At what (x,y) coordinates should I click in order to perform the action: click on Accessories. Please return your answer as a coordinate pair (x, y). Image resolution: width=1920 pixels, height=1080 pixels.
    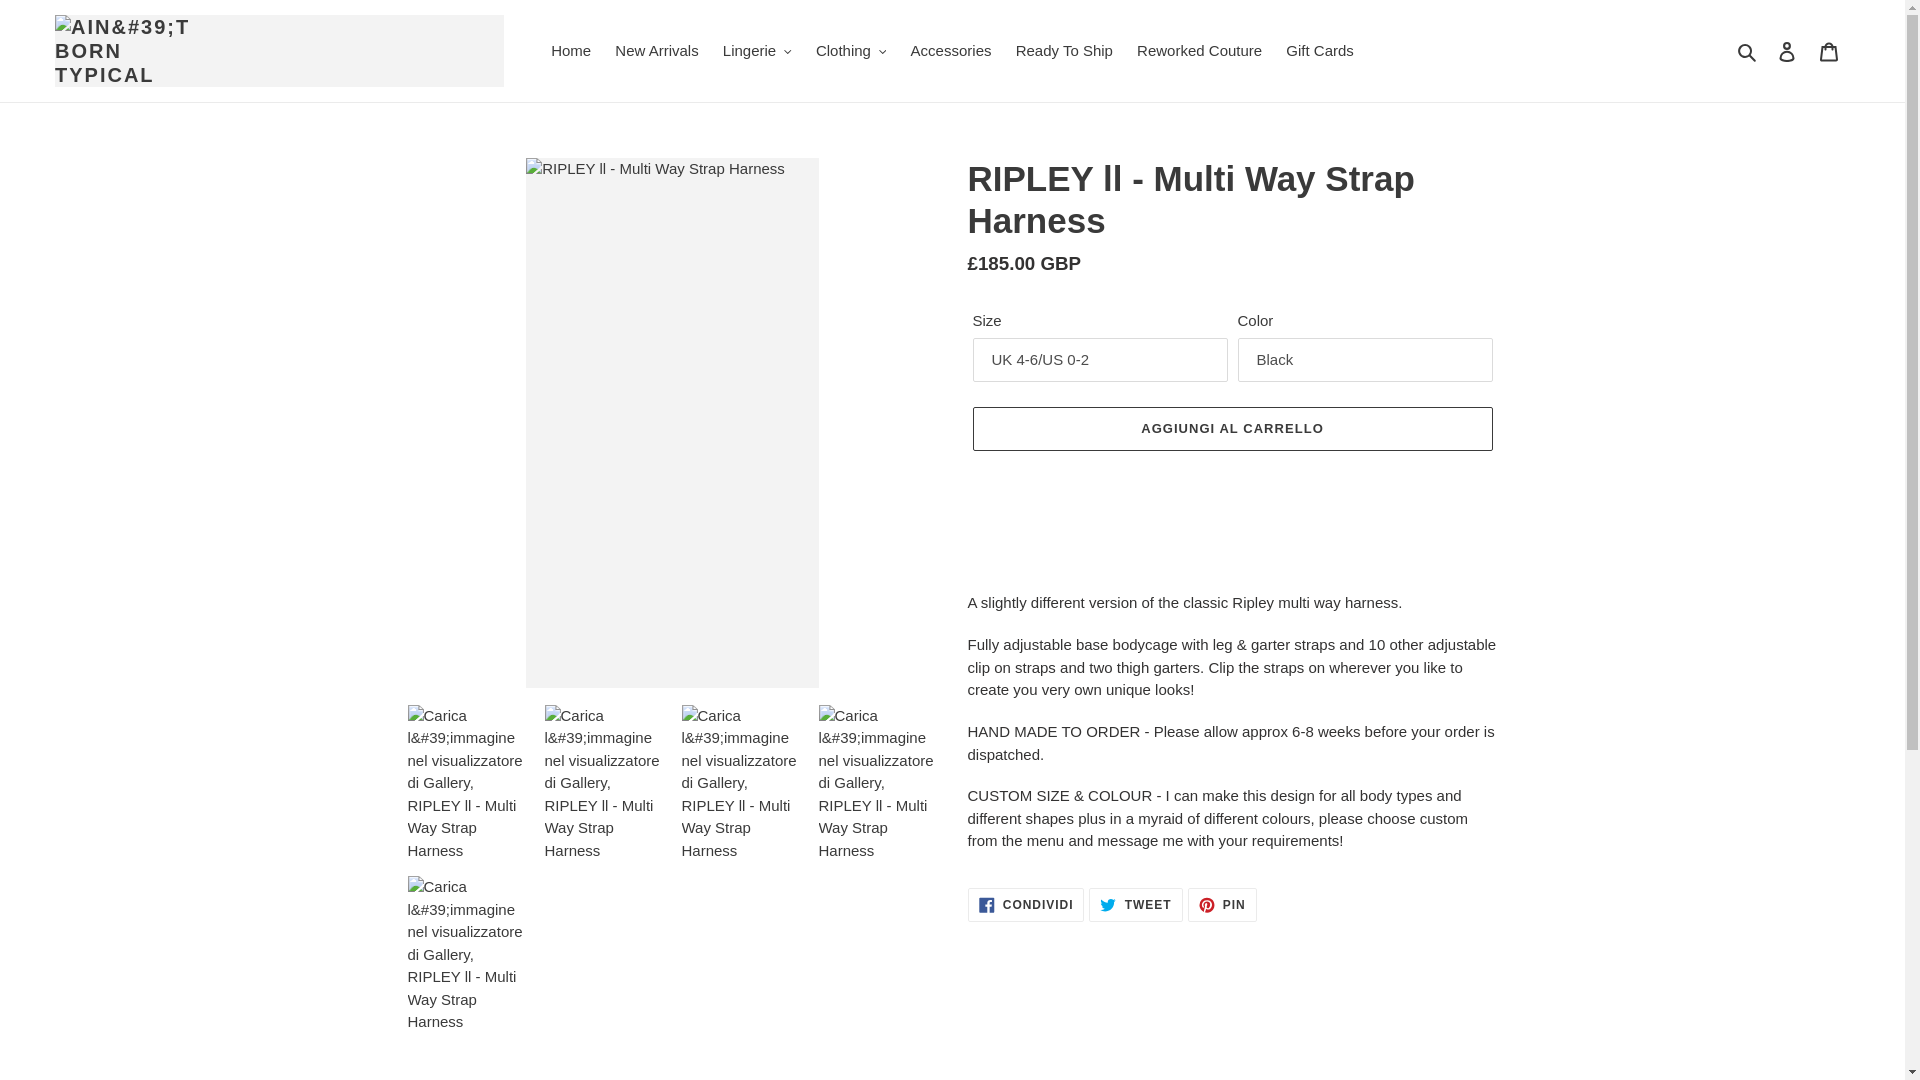
    Looking at the image, I should click on (951, 50).